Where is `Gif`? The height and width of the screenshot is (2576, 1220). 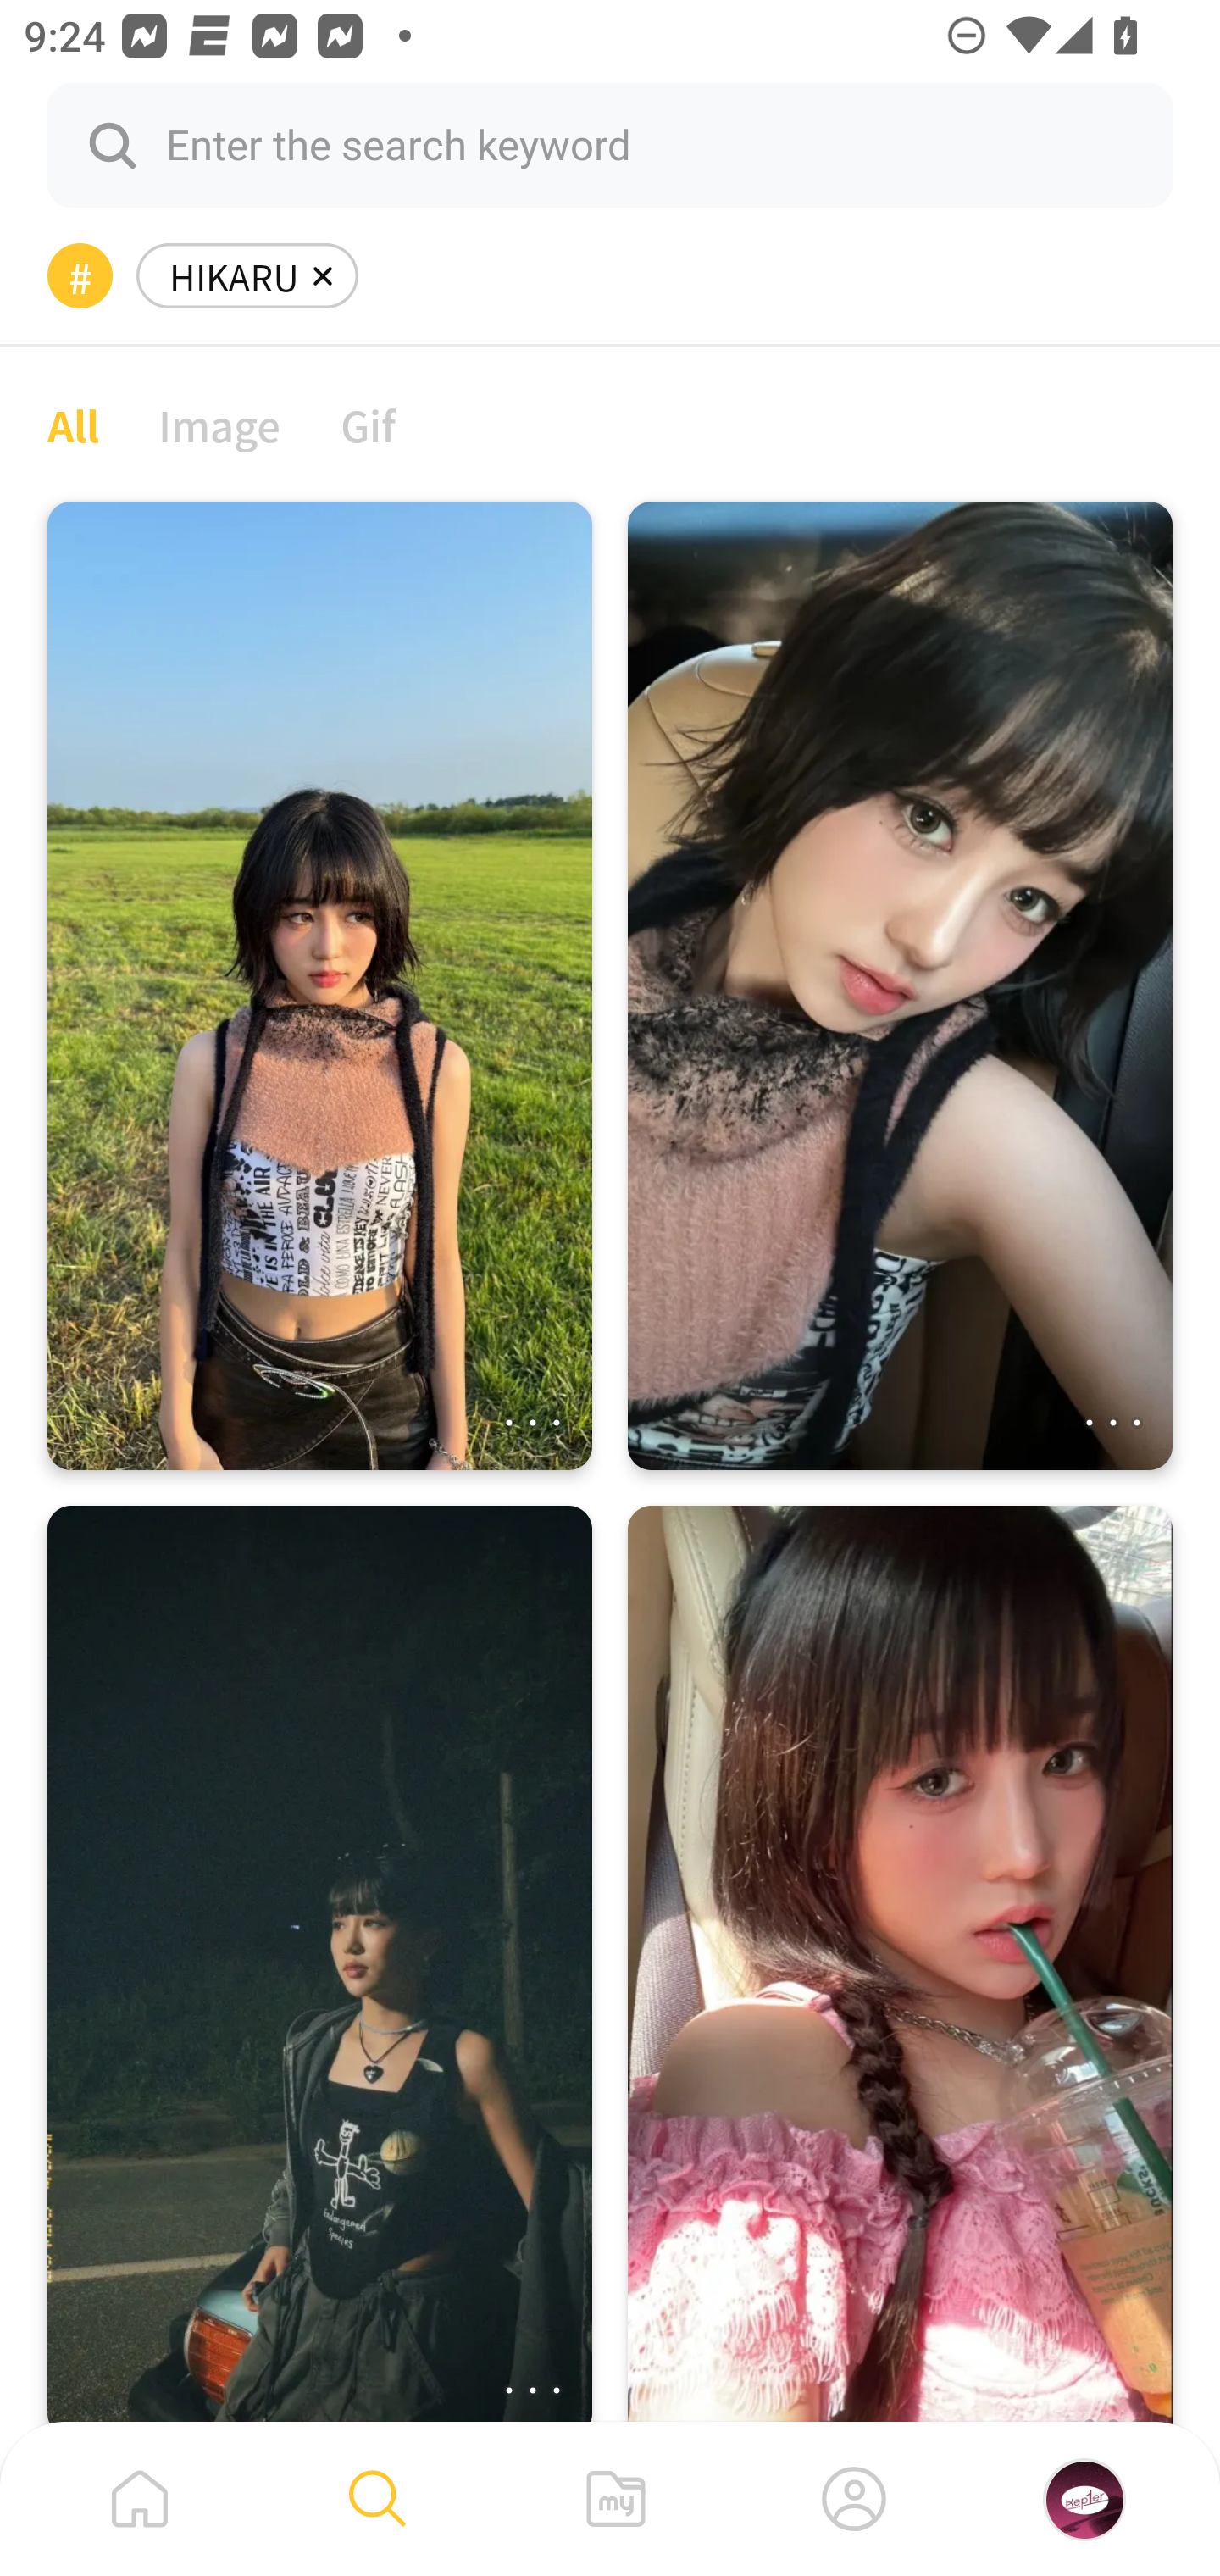
Gif is located at coordinates (368, 424).